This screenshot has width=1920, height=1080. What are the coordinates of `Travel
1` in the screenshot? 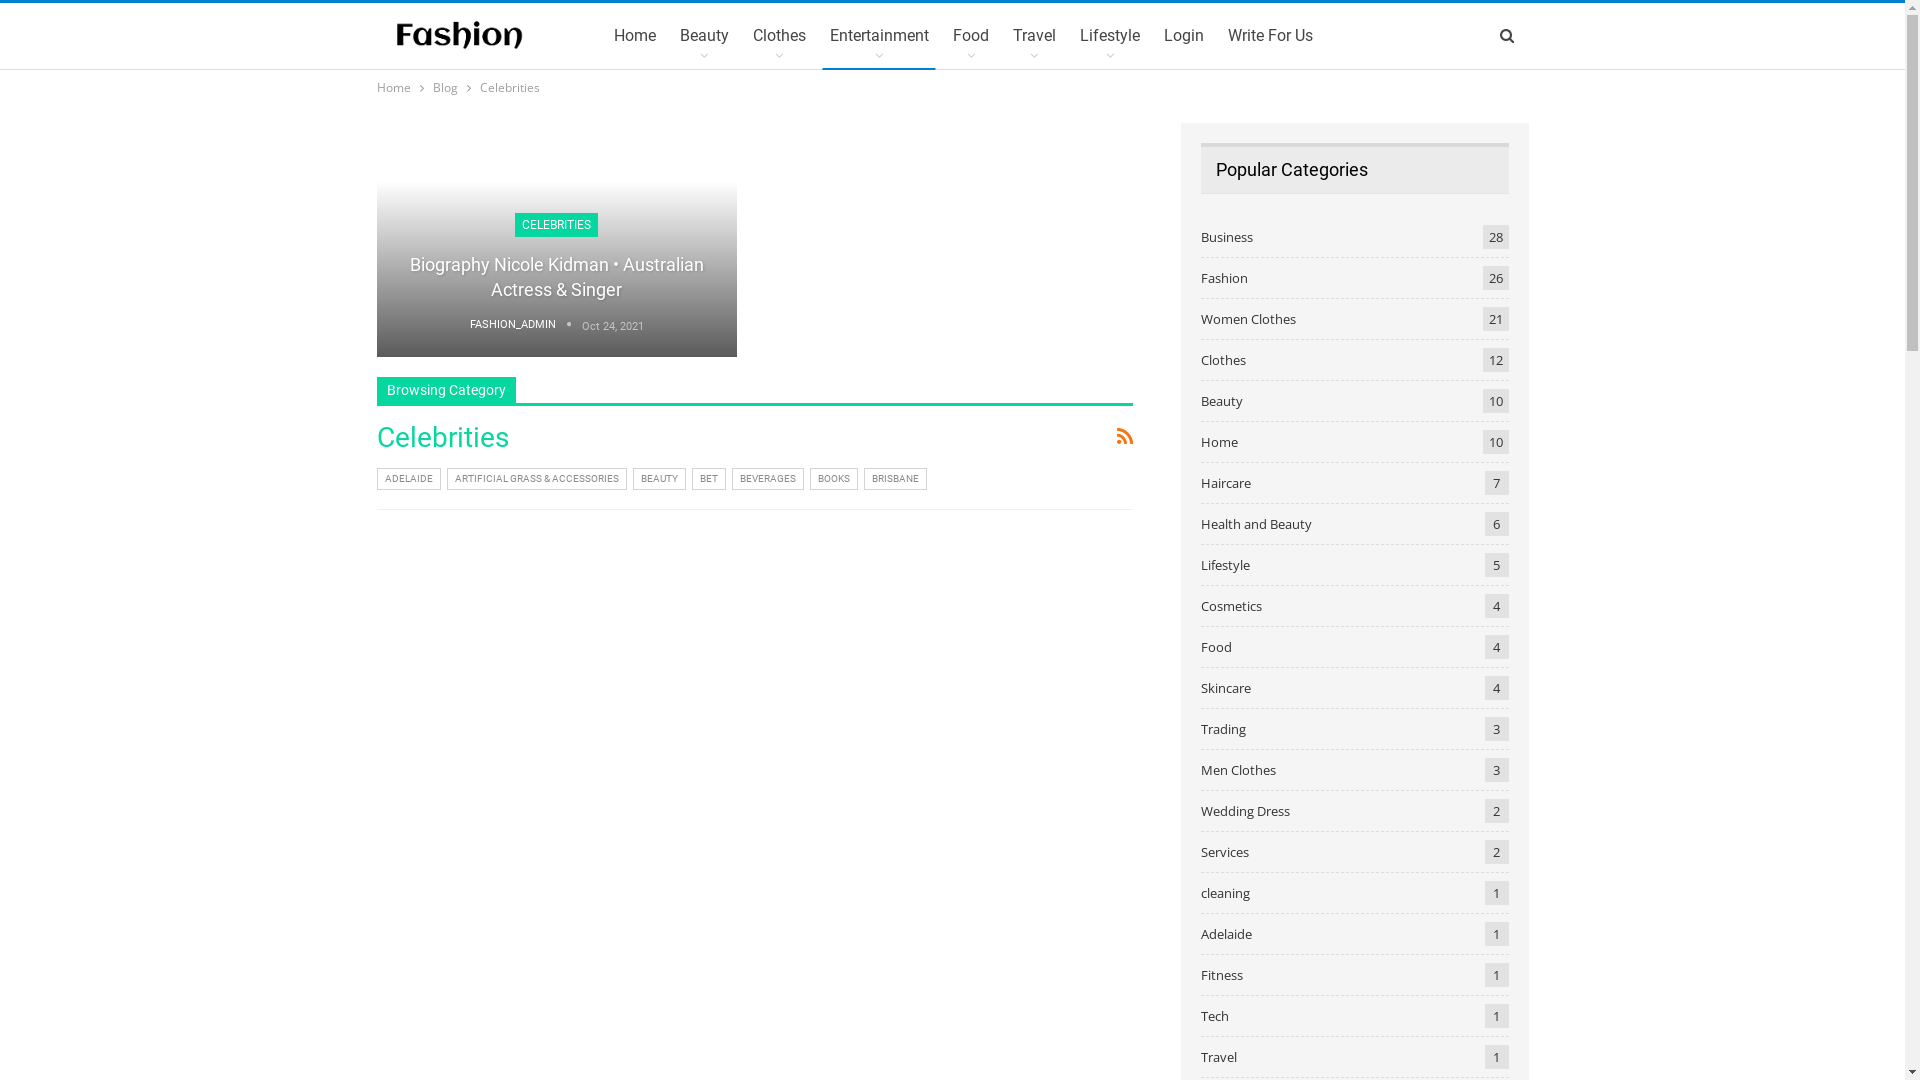 It's located at (1218, 1057).